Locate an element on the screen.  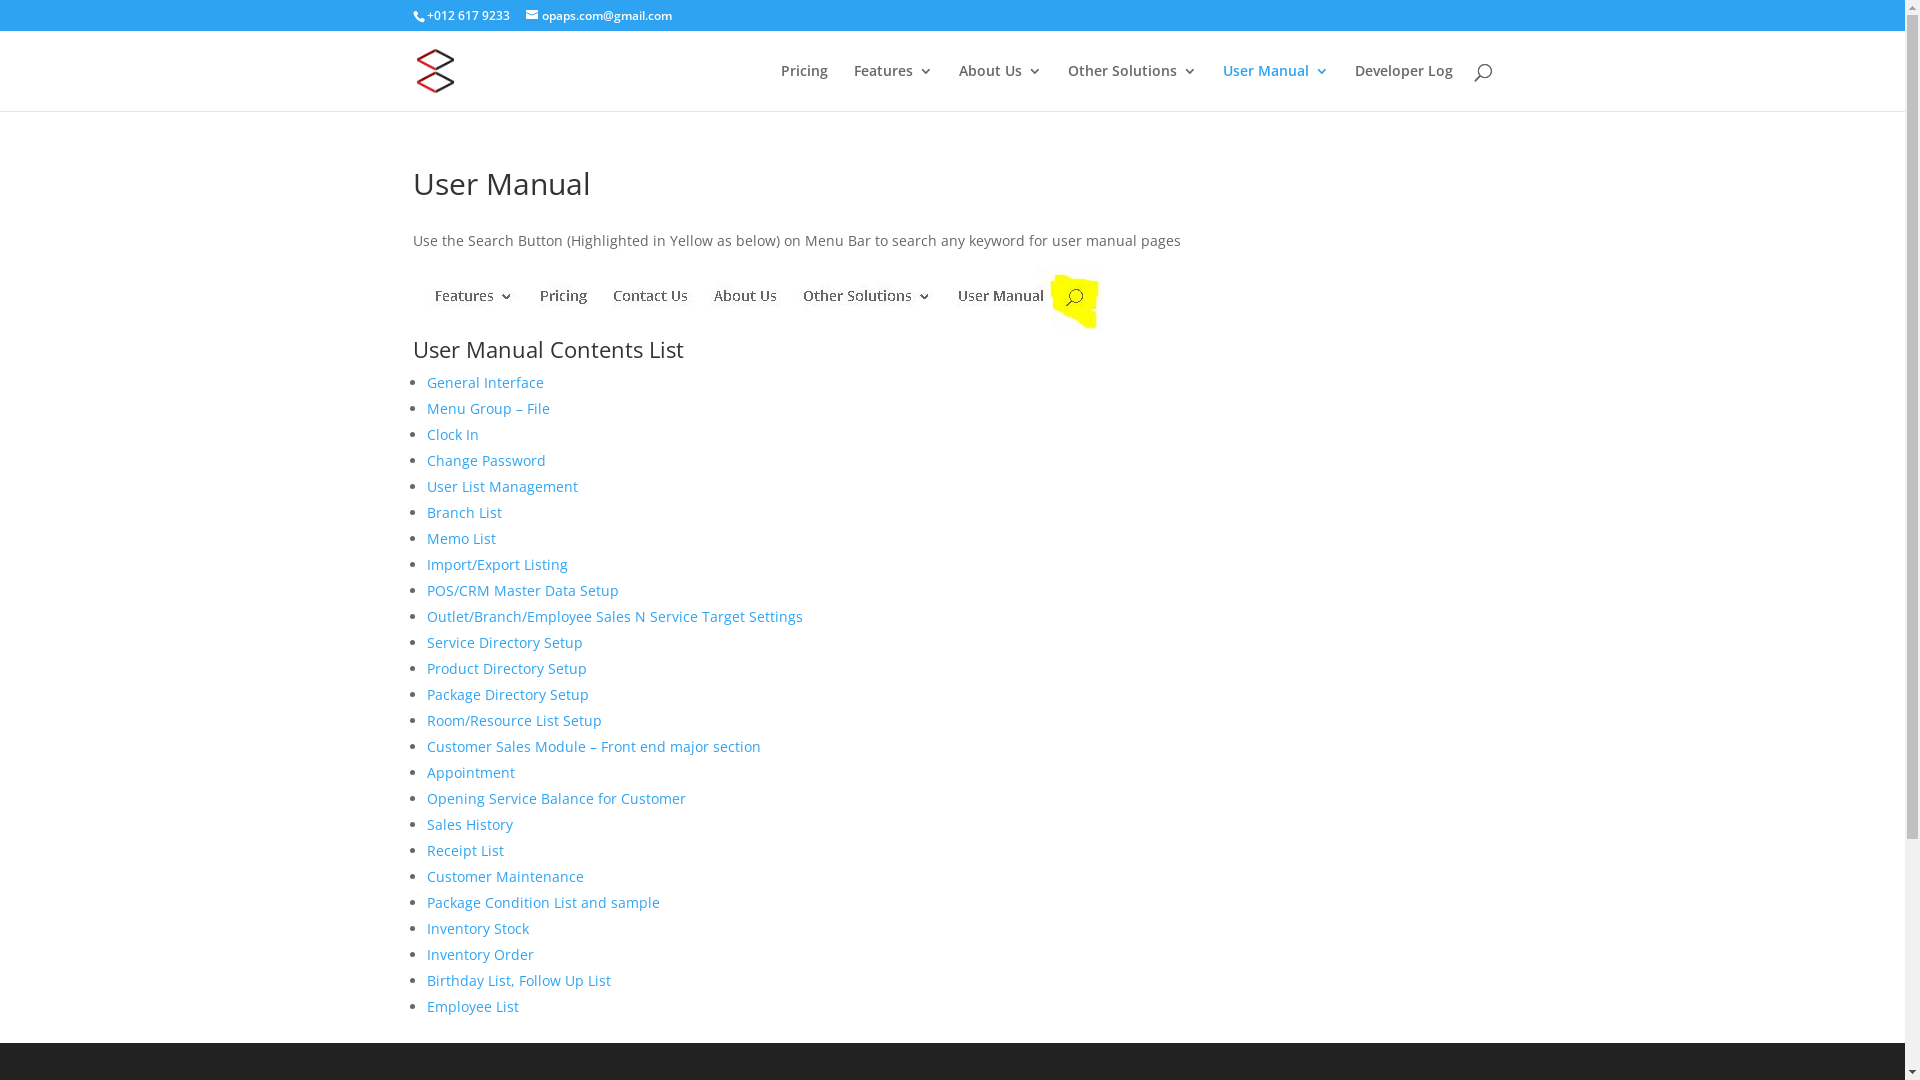
Other Solutions is located at coordinates (1132, 88).